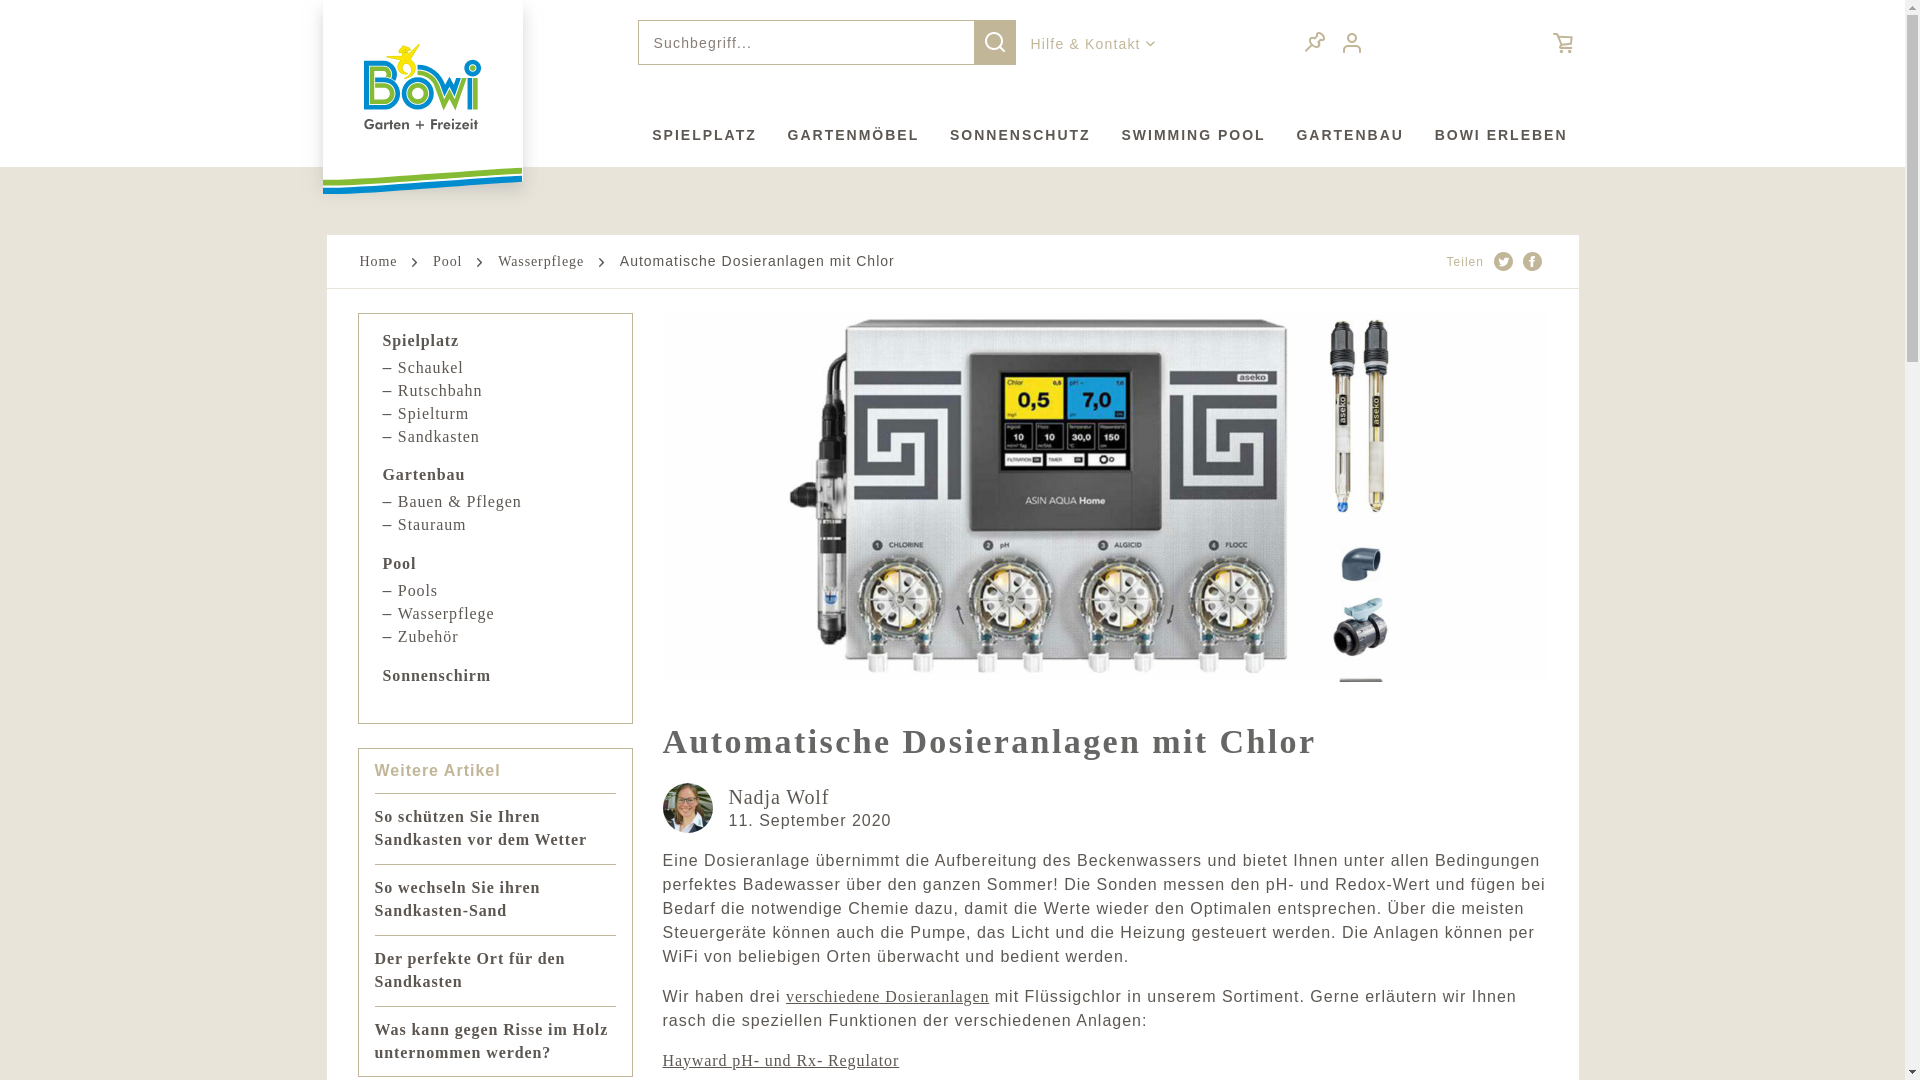 This screenshot has height=1080, width=1920. I want to click on Warenkorb, so click(1542, 42).